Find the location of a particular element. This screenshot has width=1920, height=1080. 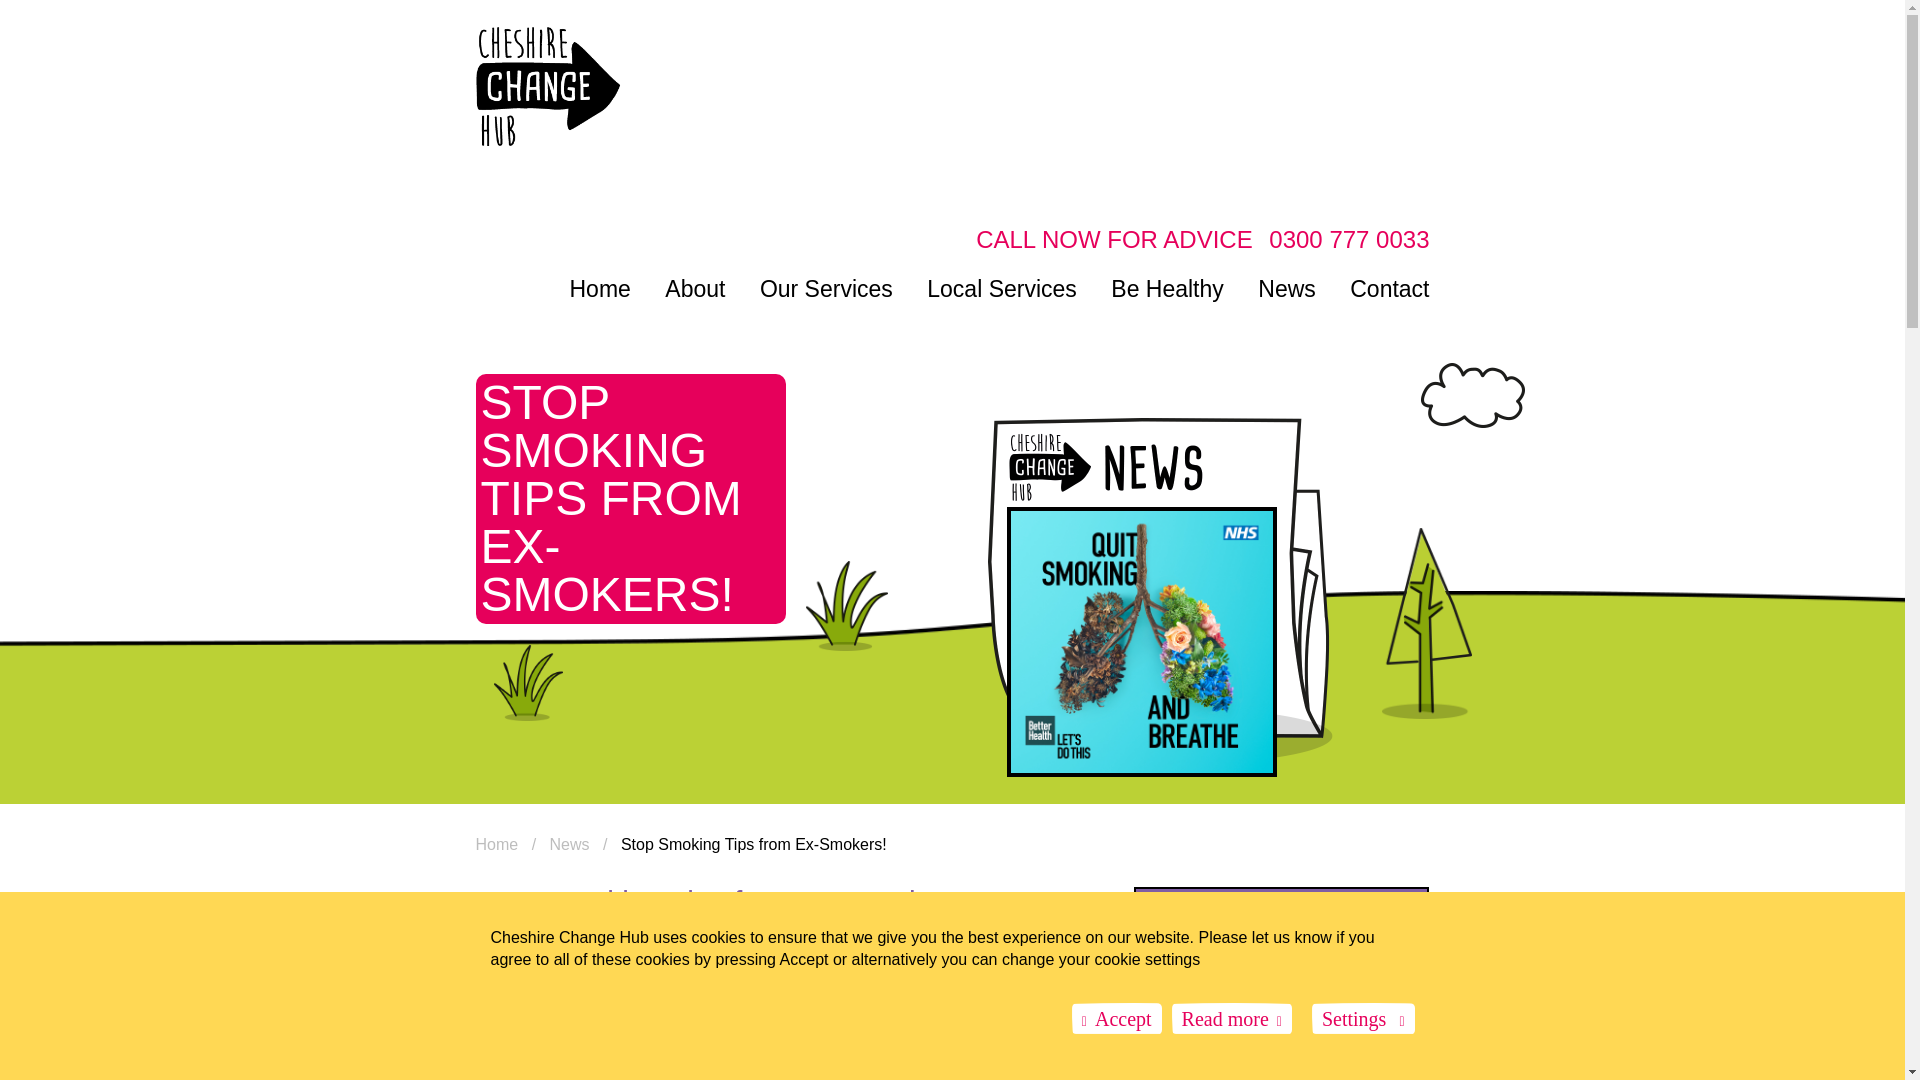

Back to latest news is located at coordinates (1282, 959).